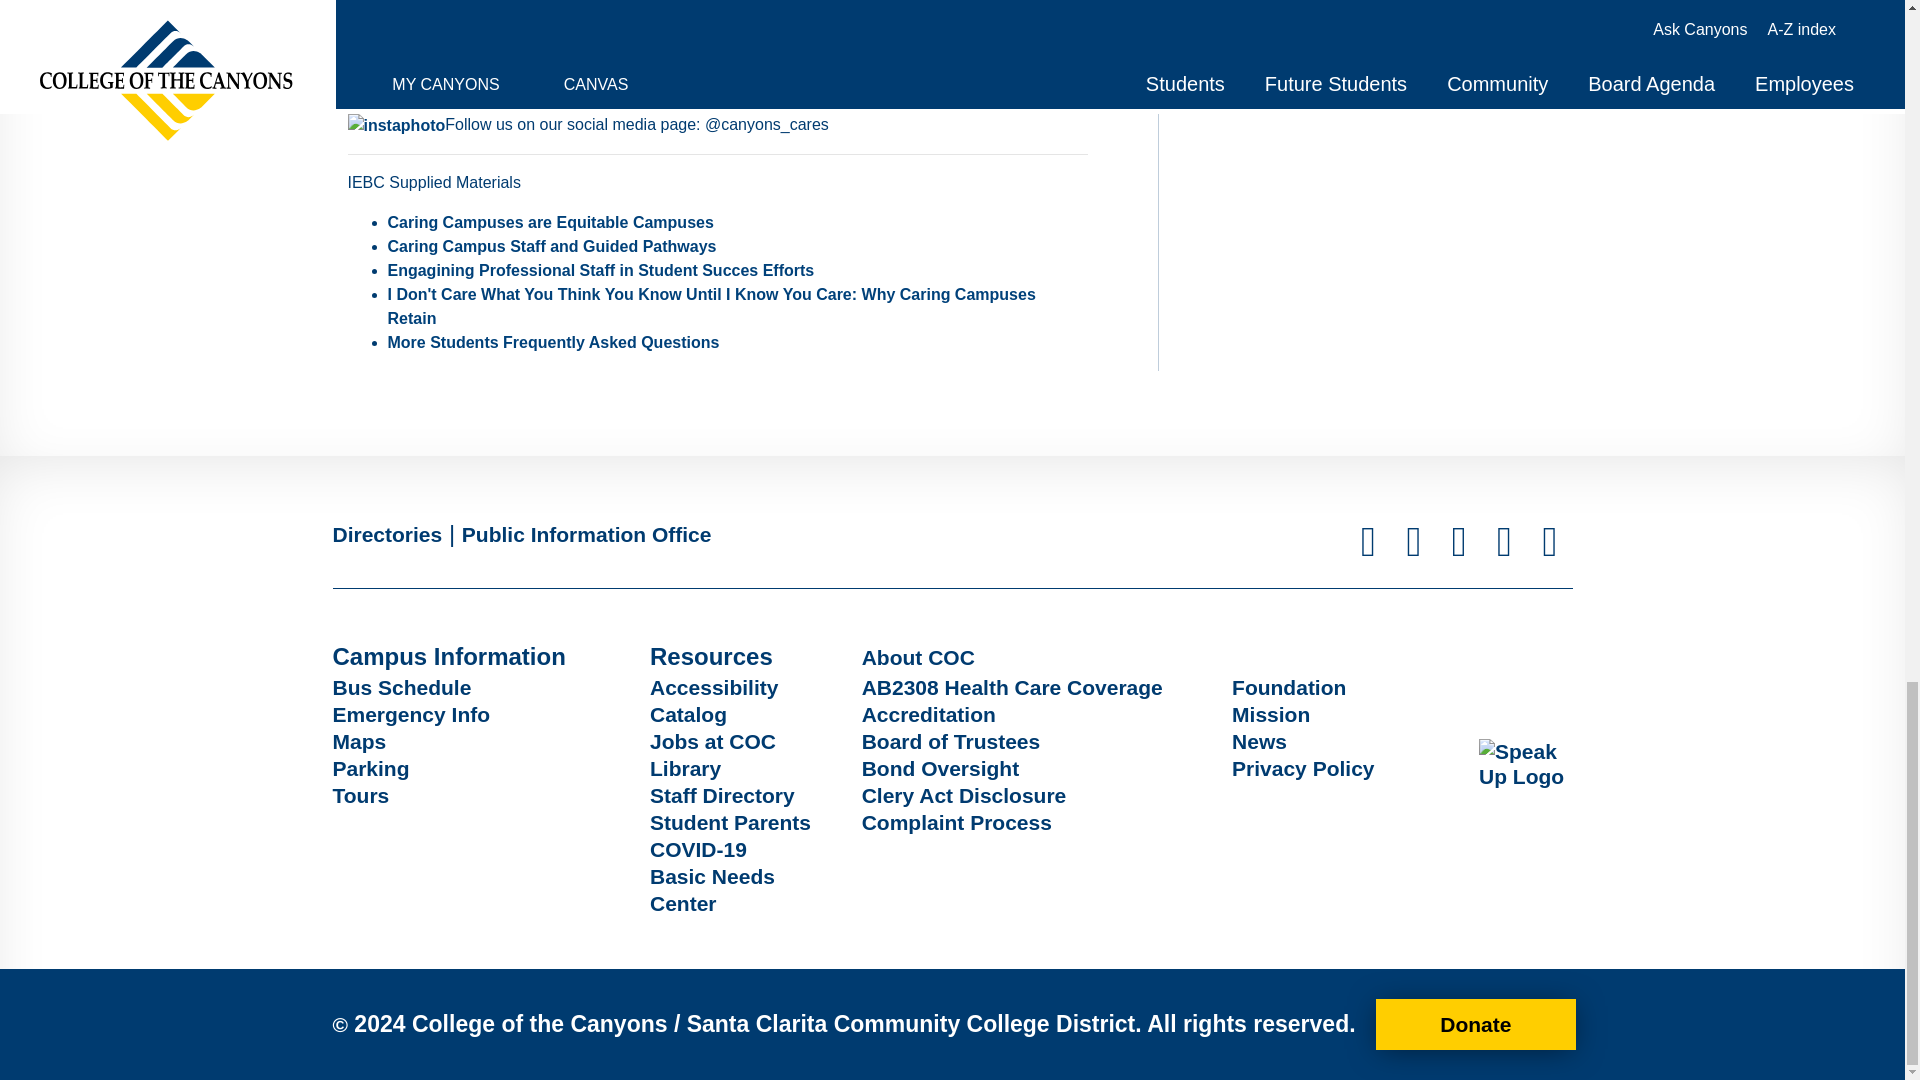 The height and width of the screenshot is (1080, 1920). I want to click on Caring Campus Staff and Guided Pathways, so click(552, 246).